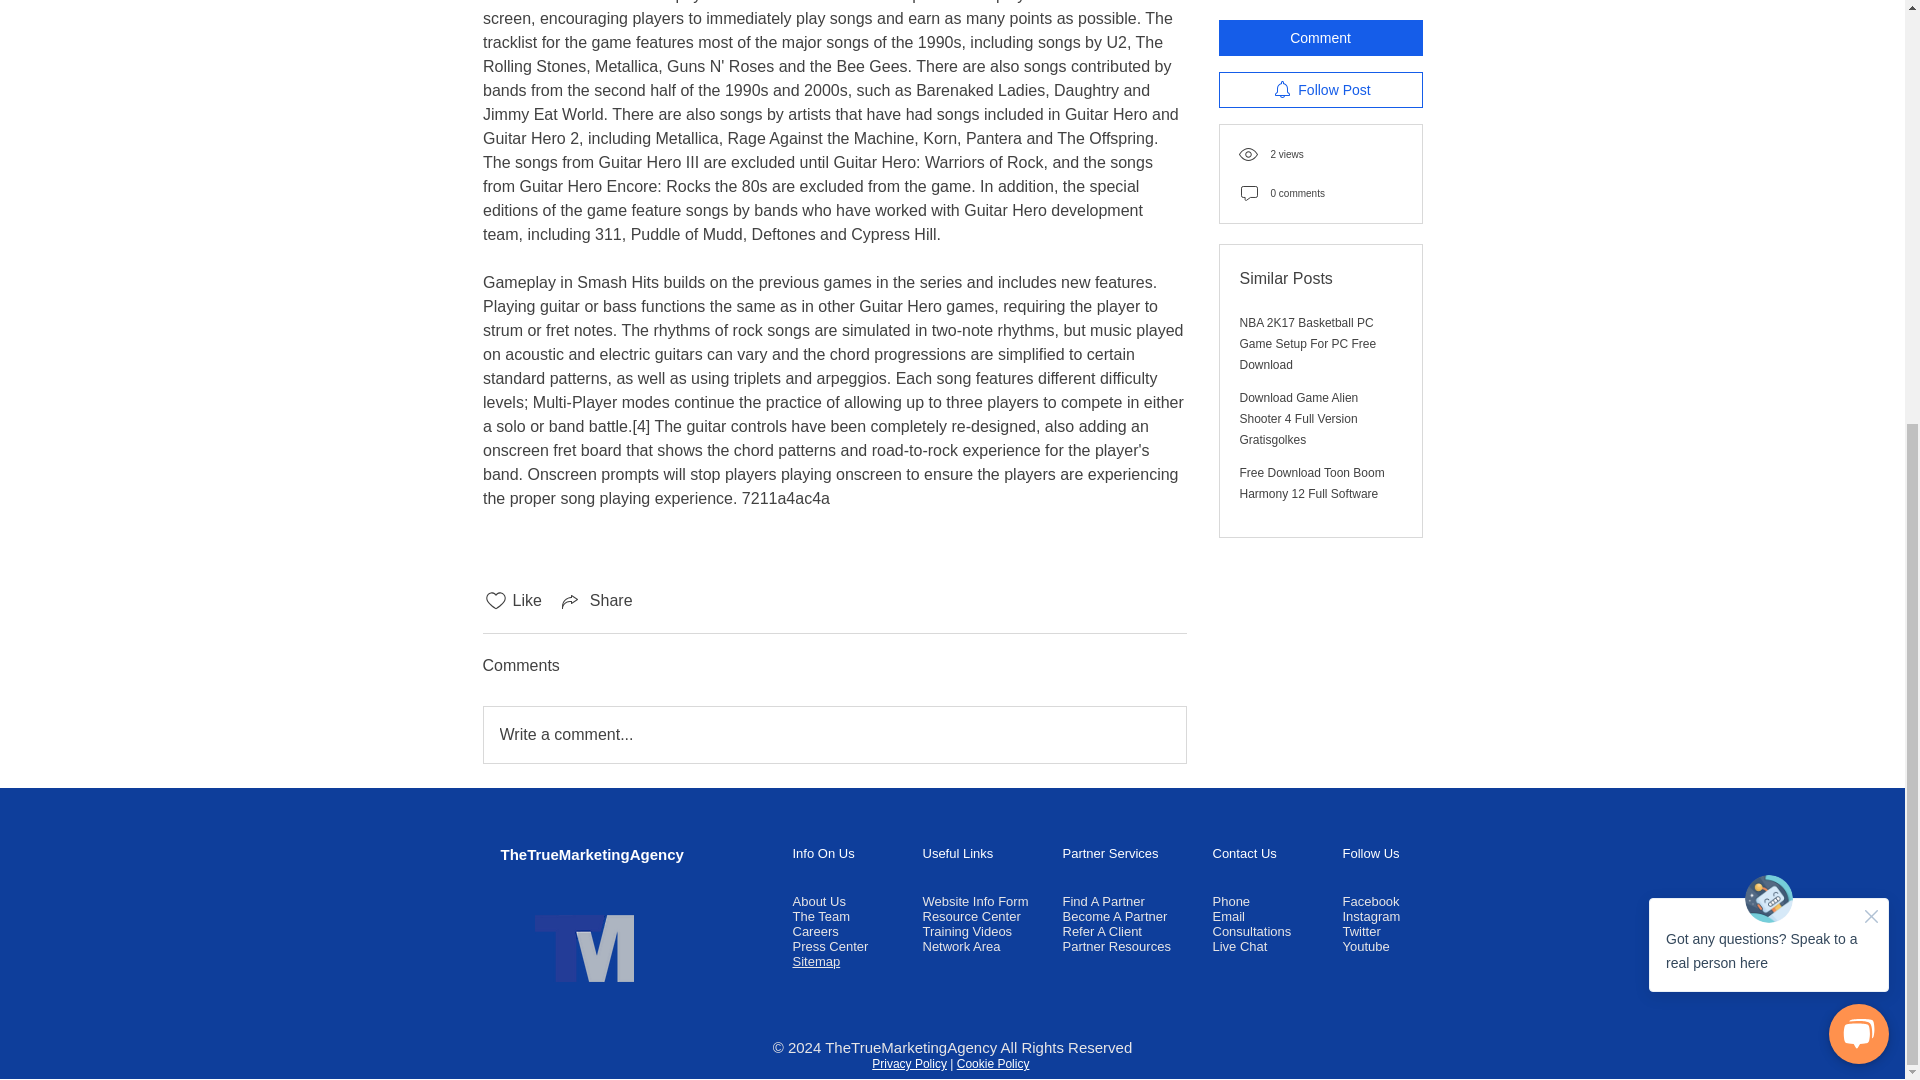 This screenshot has height=1080, width=1920. Describe the element at coordinates (1300, 15) in the screenshot. I see `Download Game Alien Shooter 4 Full Version Gratisgolkes` at that location.